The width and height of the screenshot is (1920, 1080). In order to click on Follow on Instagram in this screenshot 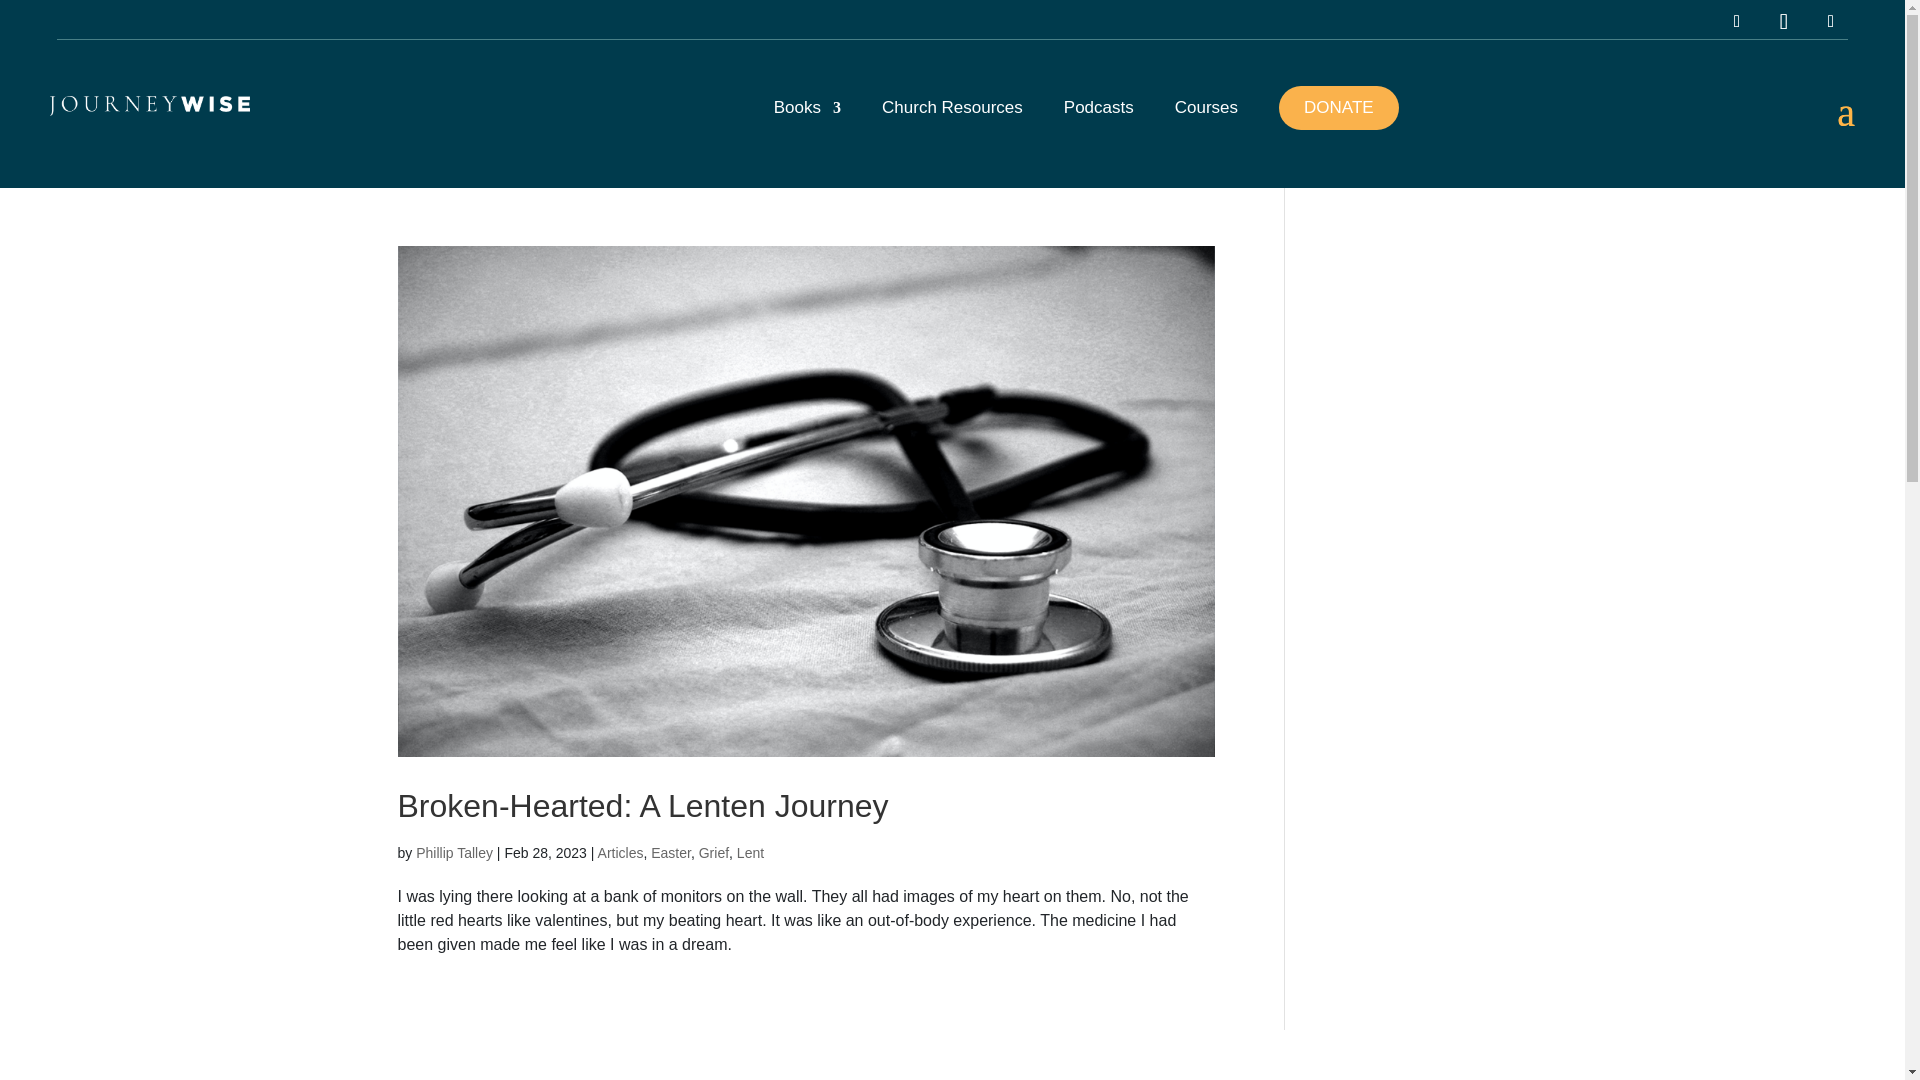, I will do `click(1737, 22)`.